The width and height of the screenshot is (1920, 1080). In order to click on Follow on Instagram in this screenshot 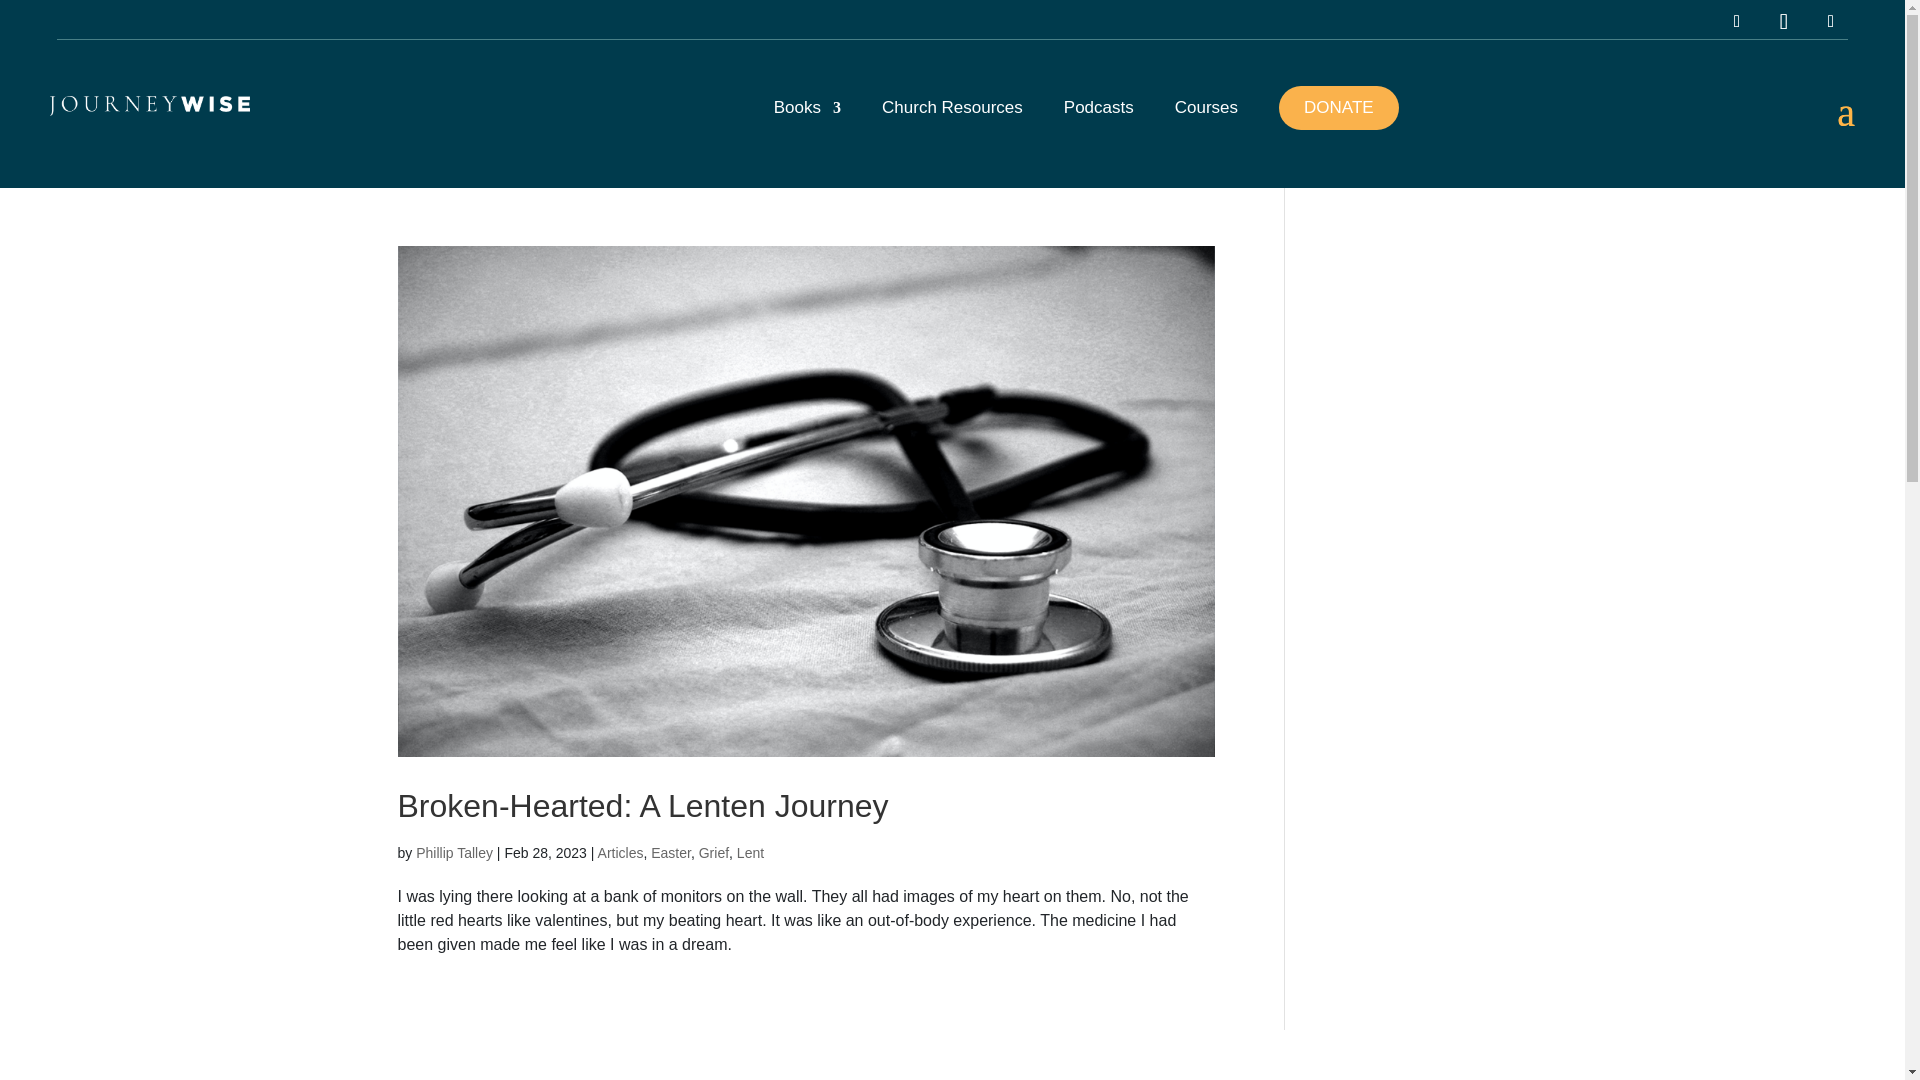, I will do `click(1737, 22)`.